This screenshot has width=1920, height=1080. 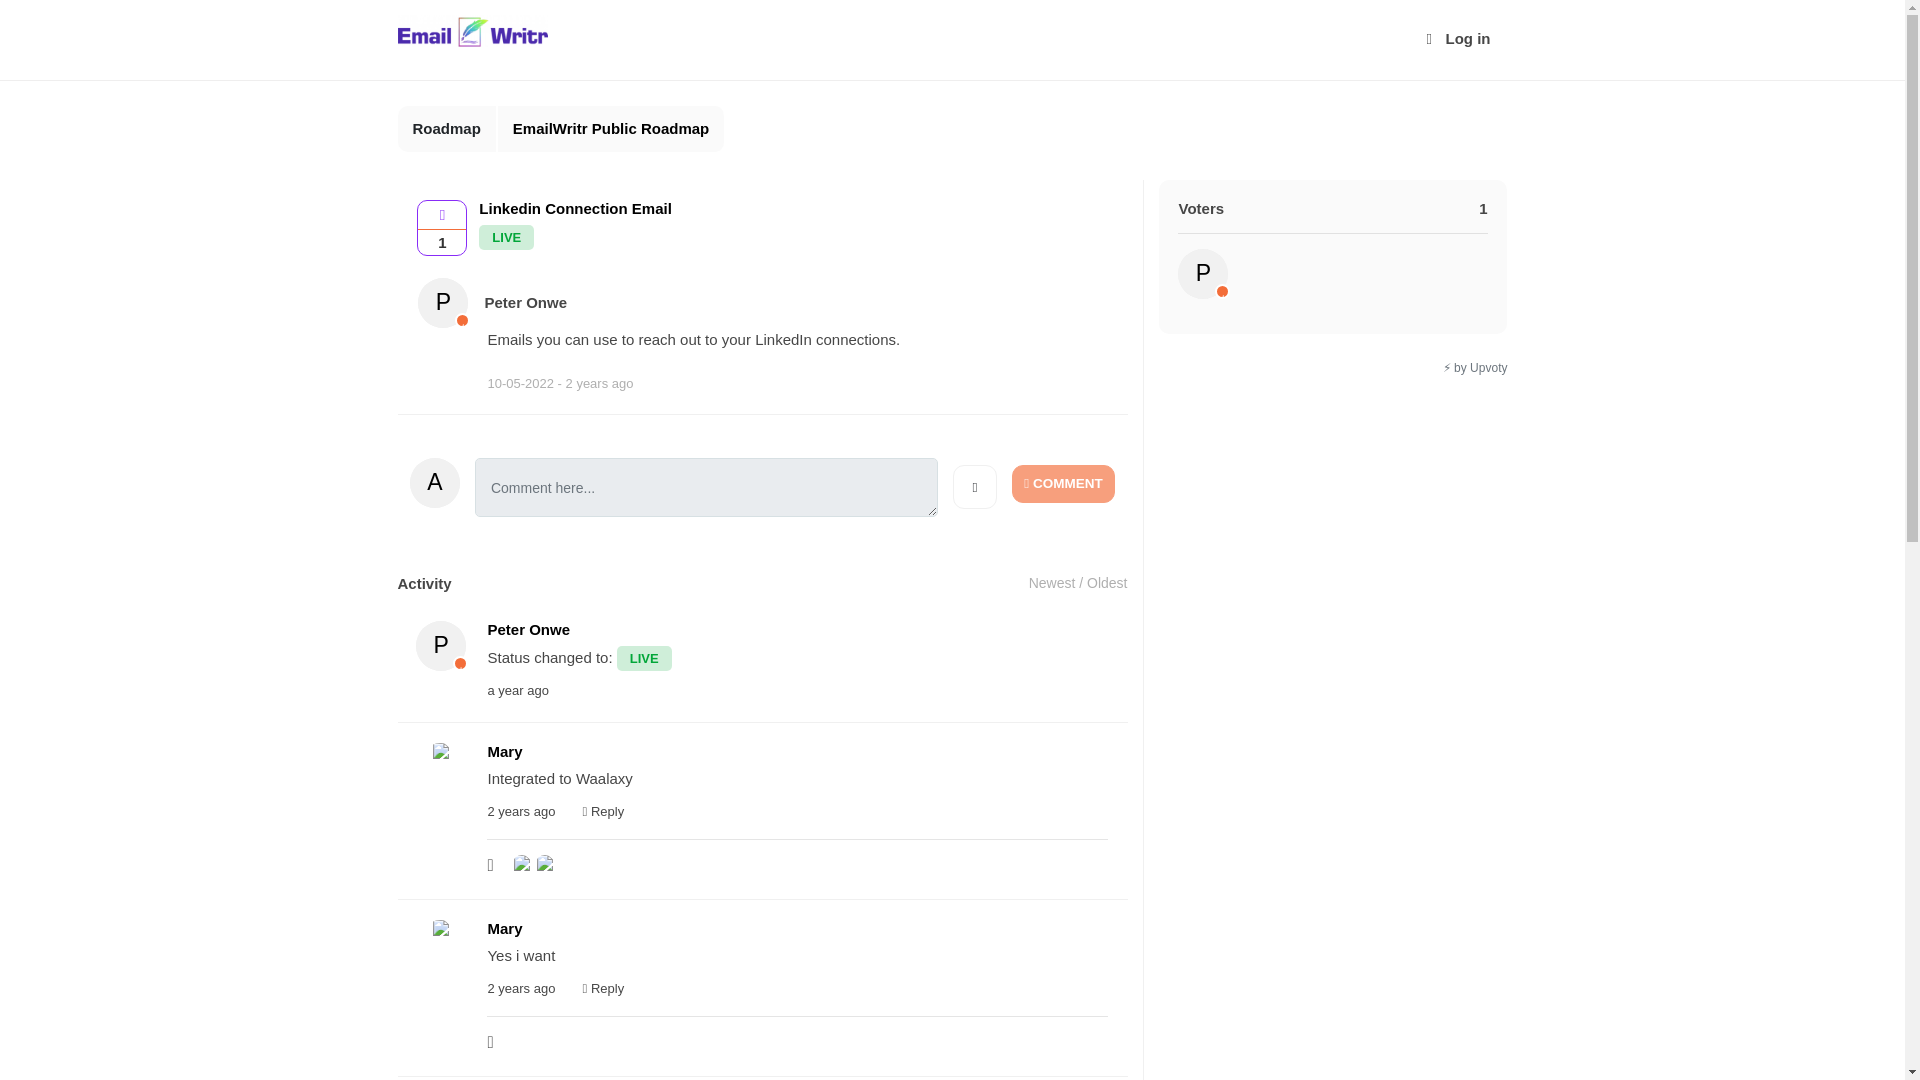 I want to click on Show oldest comments first, so click(x=1106, y=582).